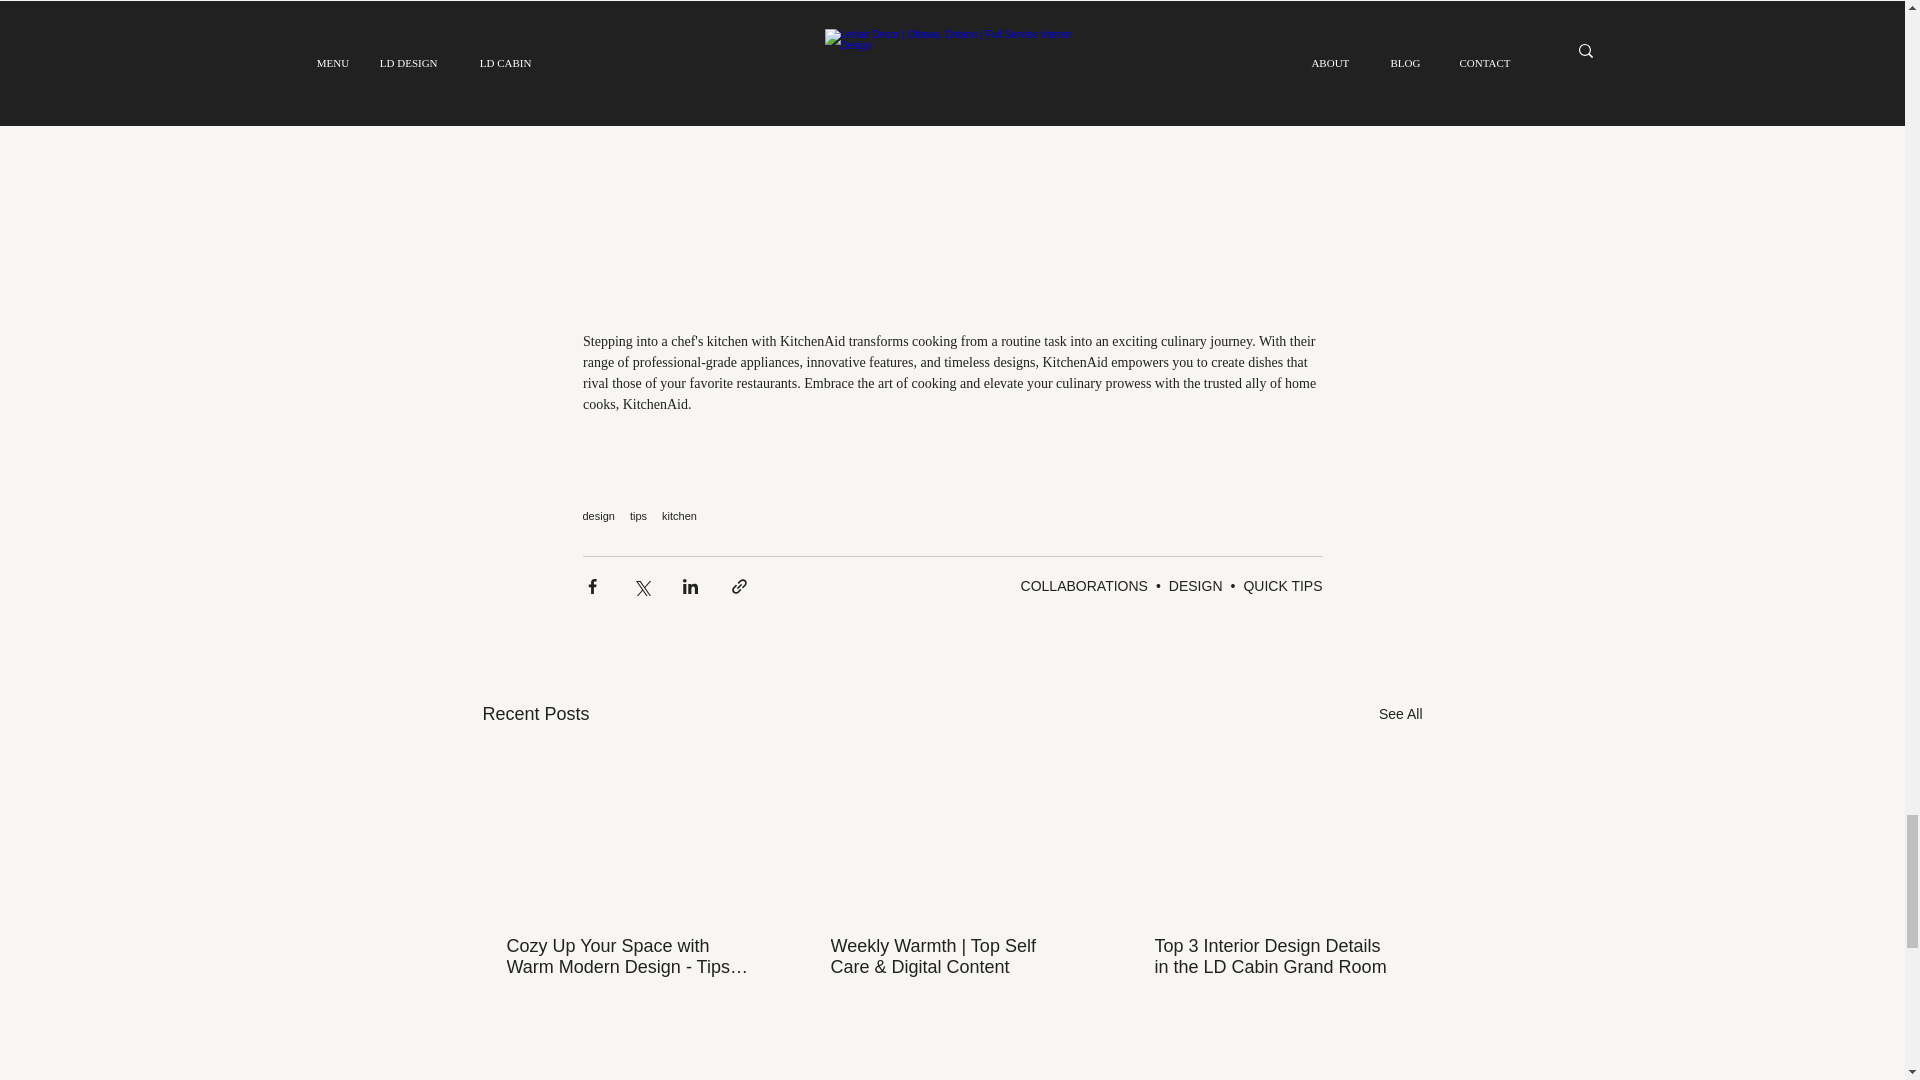 This screenshot has width=1920, height=1080. I want to click on QUICK TIPS, so click(1282, 586).